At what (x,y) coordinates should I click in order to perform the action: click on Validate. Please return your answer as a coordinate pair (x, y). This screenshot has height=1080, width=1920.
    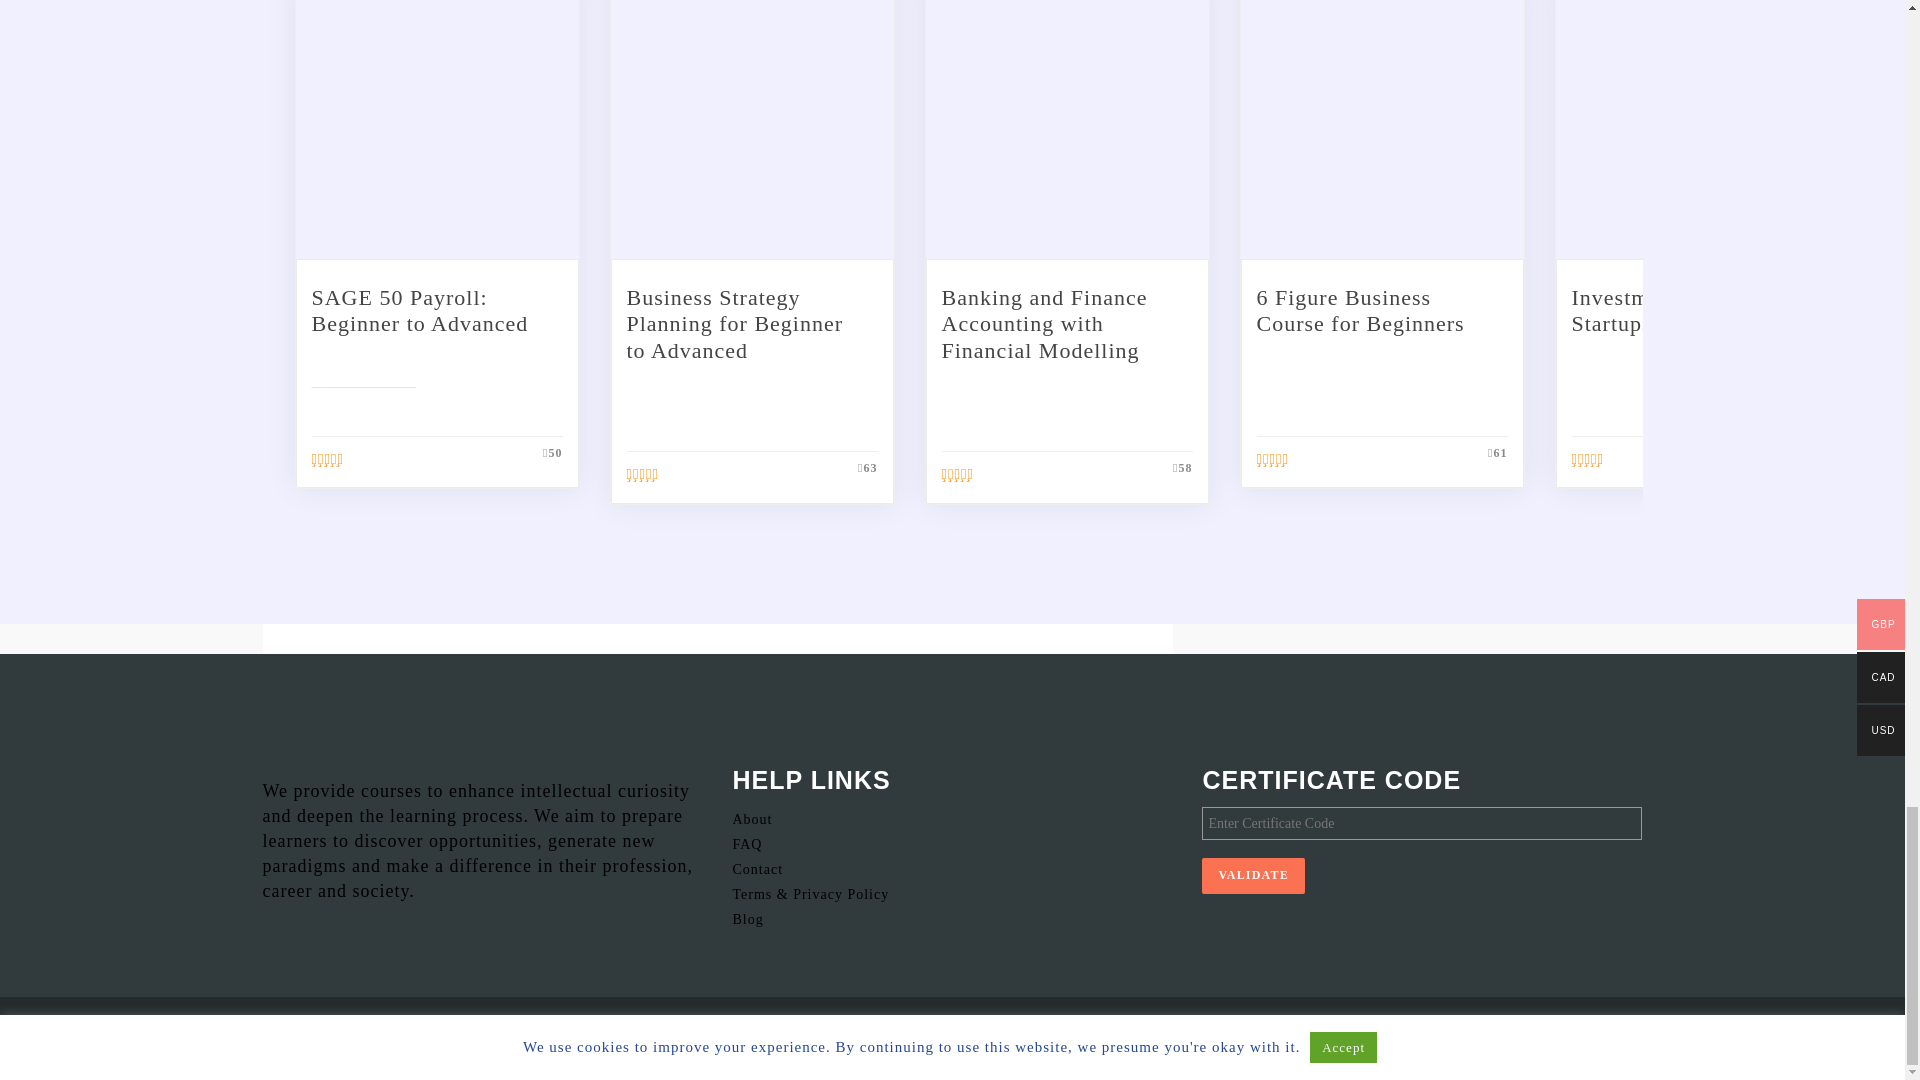
    Looking at the image, I should click on (1253, 875).